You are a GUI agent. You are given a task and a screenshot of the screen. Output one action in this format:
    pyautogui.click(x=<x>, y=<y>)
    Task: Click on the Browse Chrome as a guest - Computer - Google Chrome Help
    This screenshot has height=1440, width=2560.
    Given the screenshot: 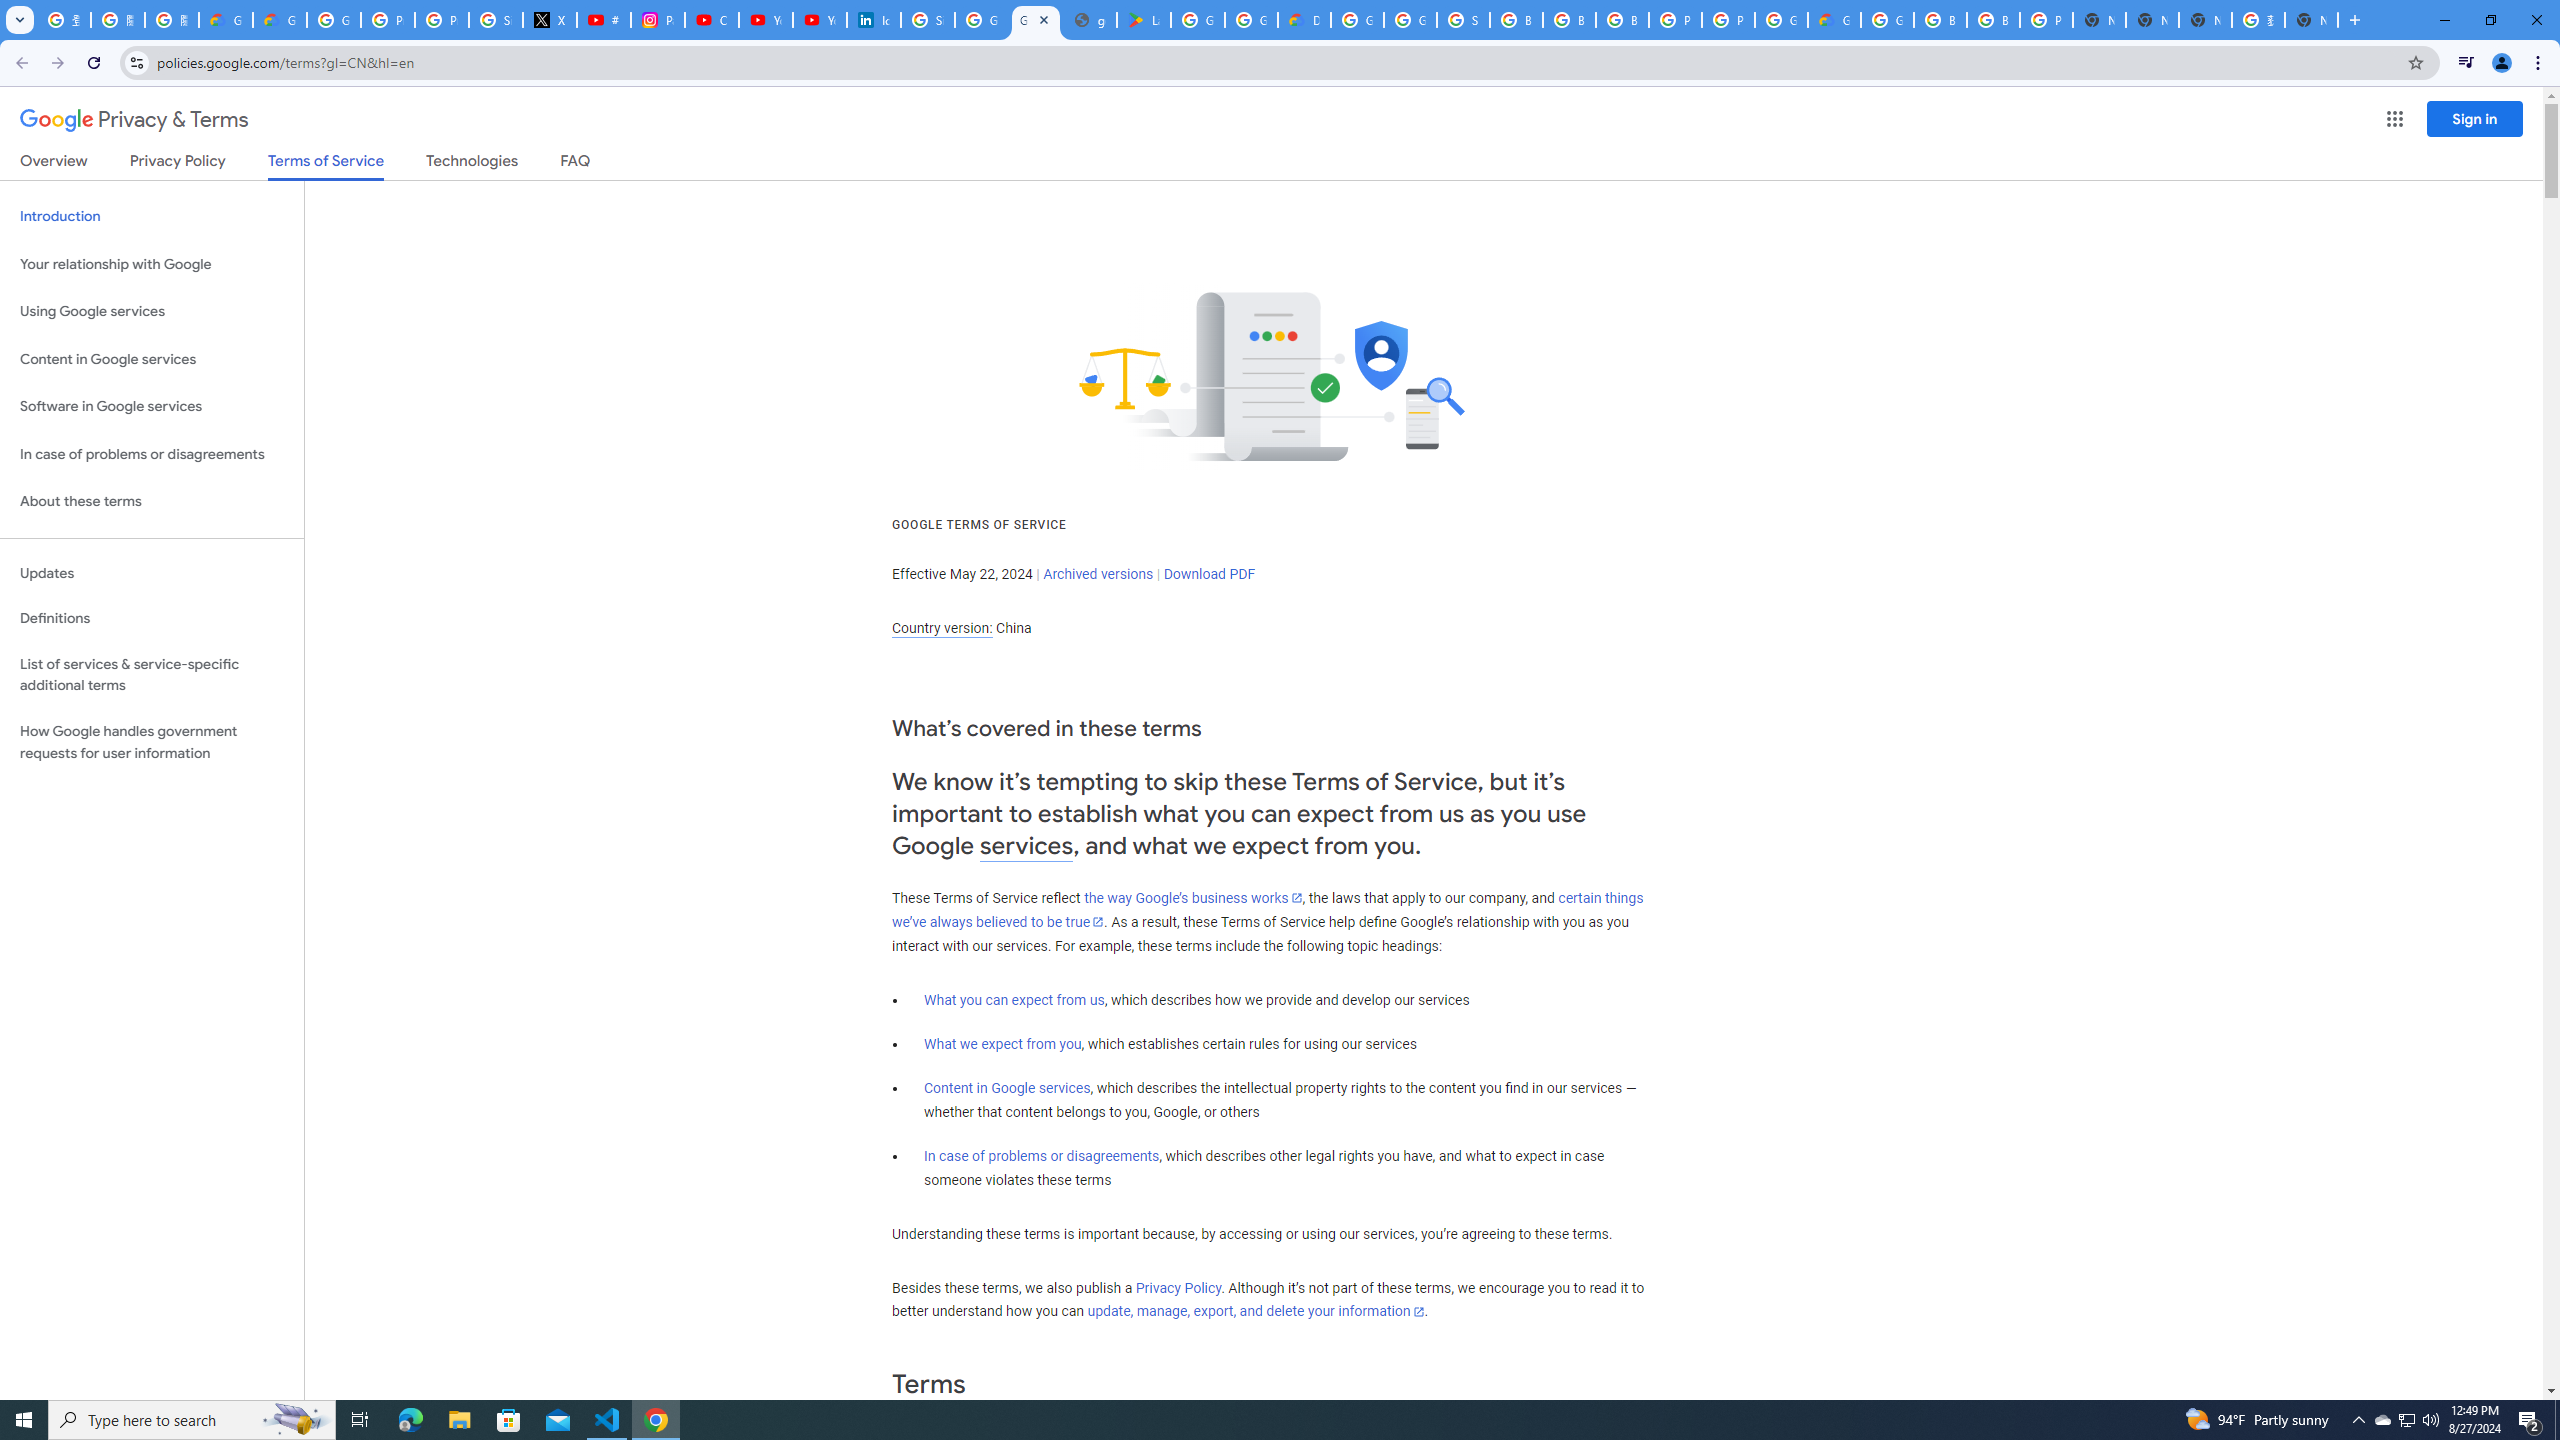 What is the action you would take?
    pyautogui.click(x=1994, y=20)
    